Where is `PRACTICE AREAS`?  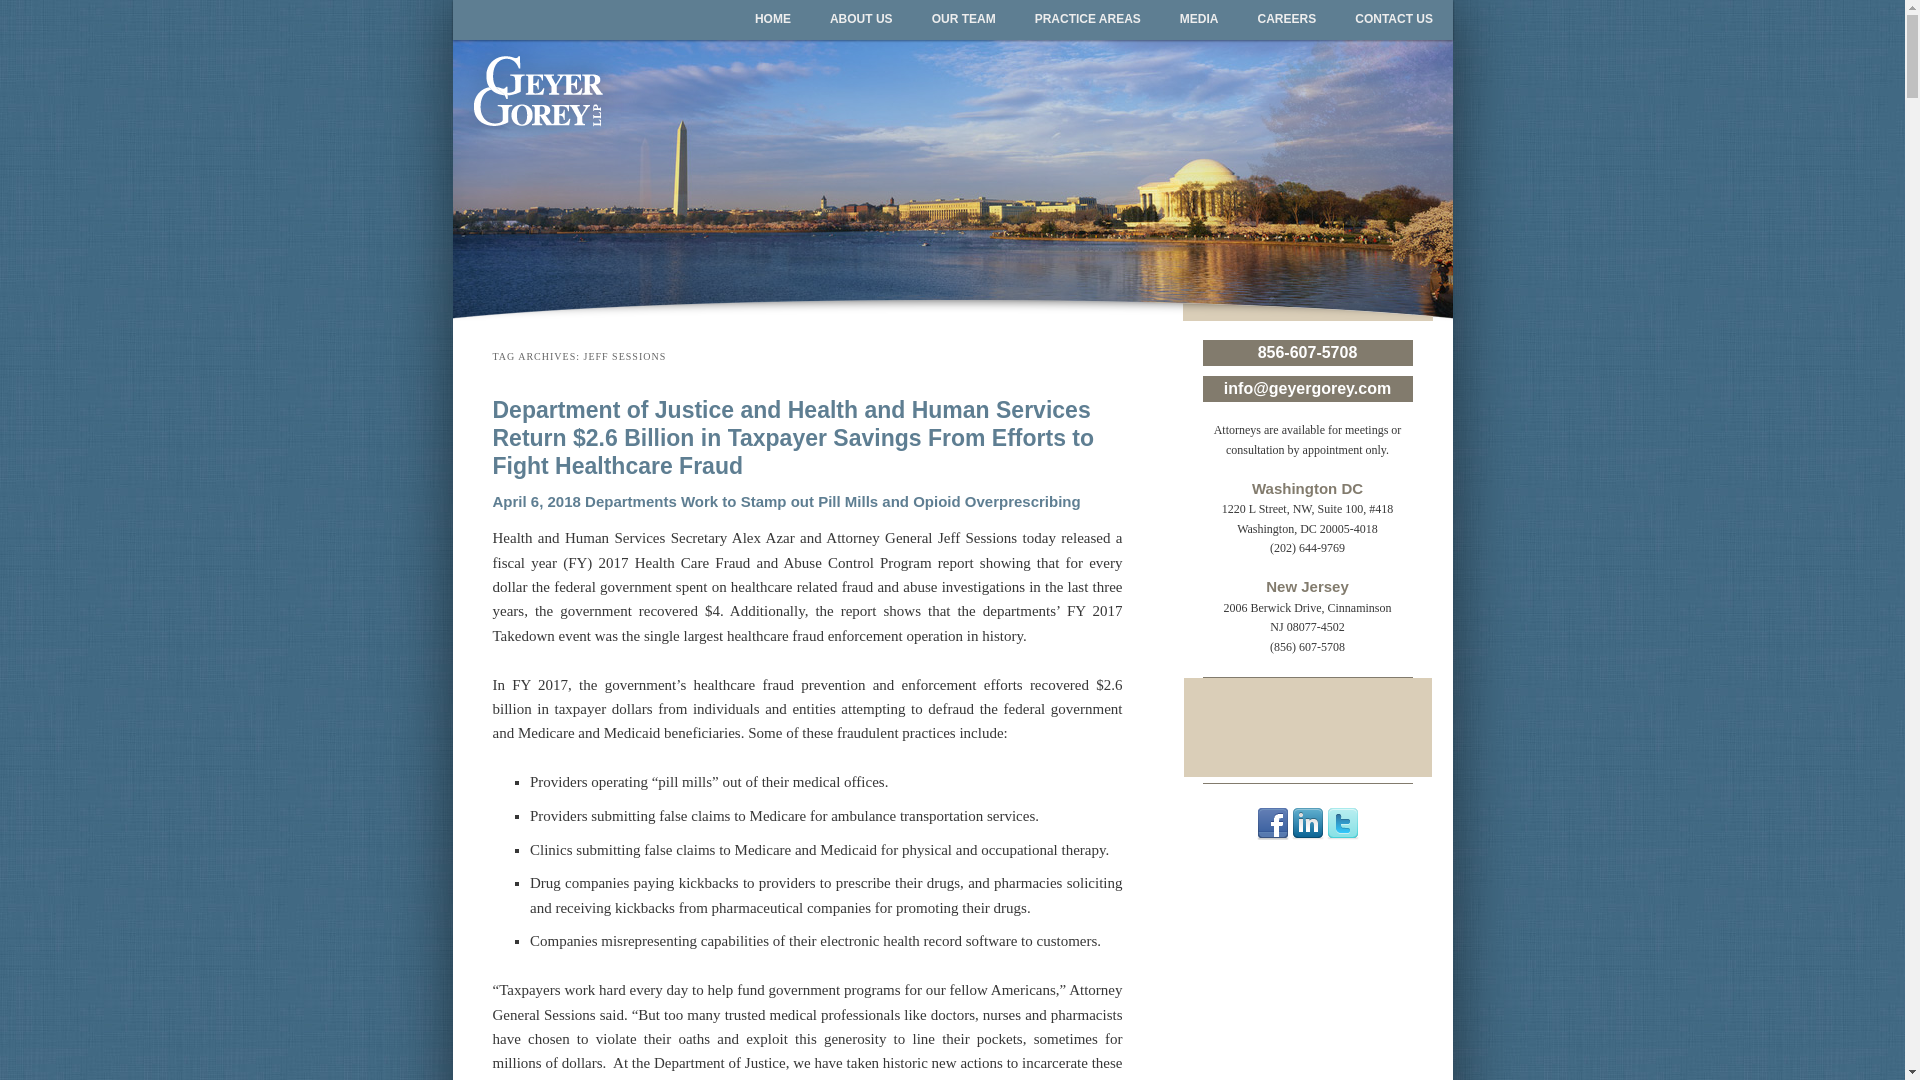 PRACTICE AREAS is located at coordinates (1087, 20).